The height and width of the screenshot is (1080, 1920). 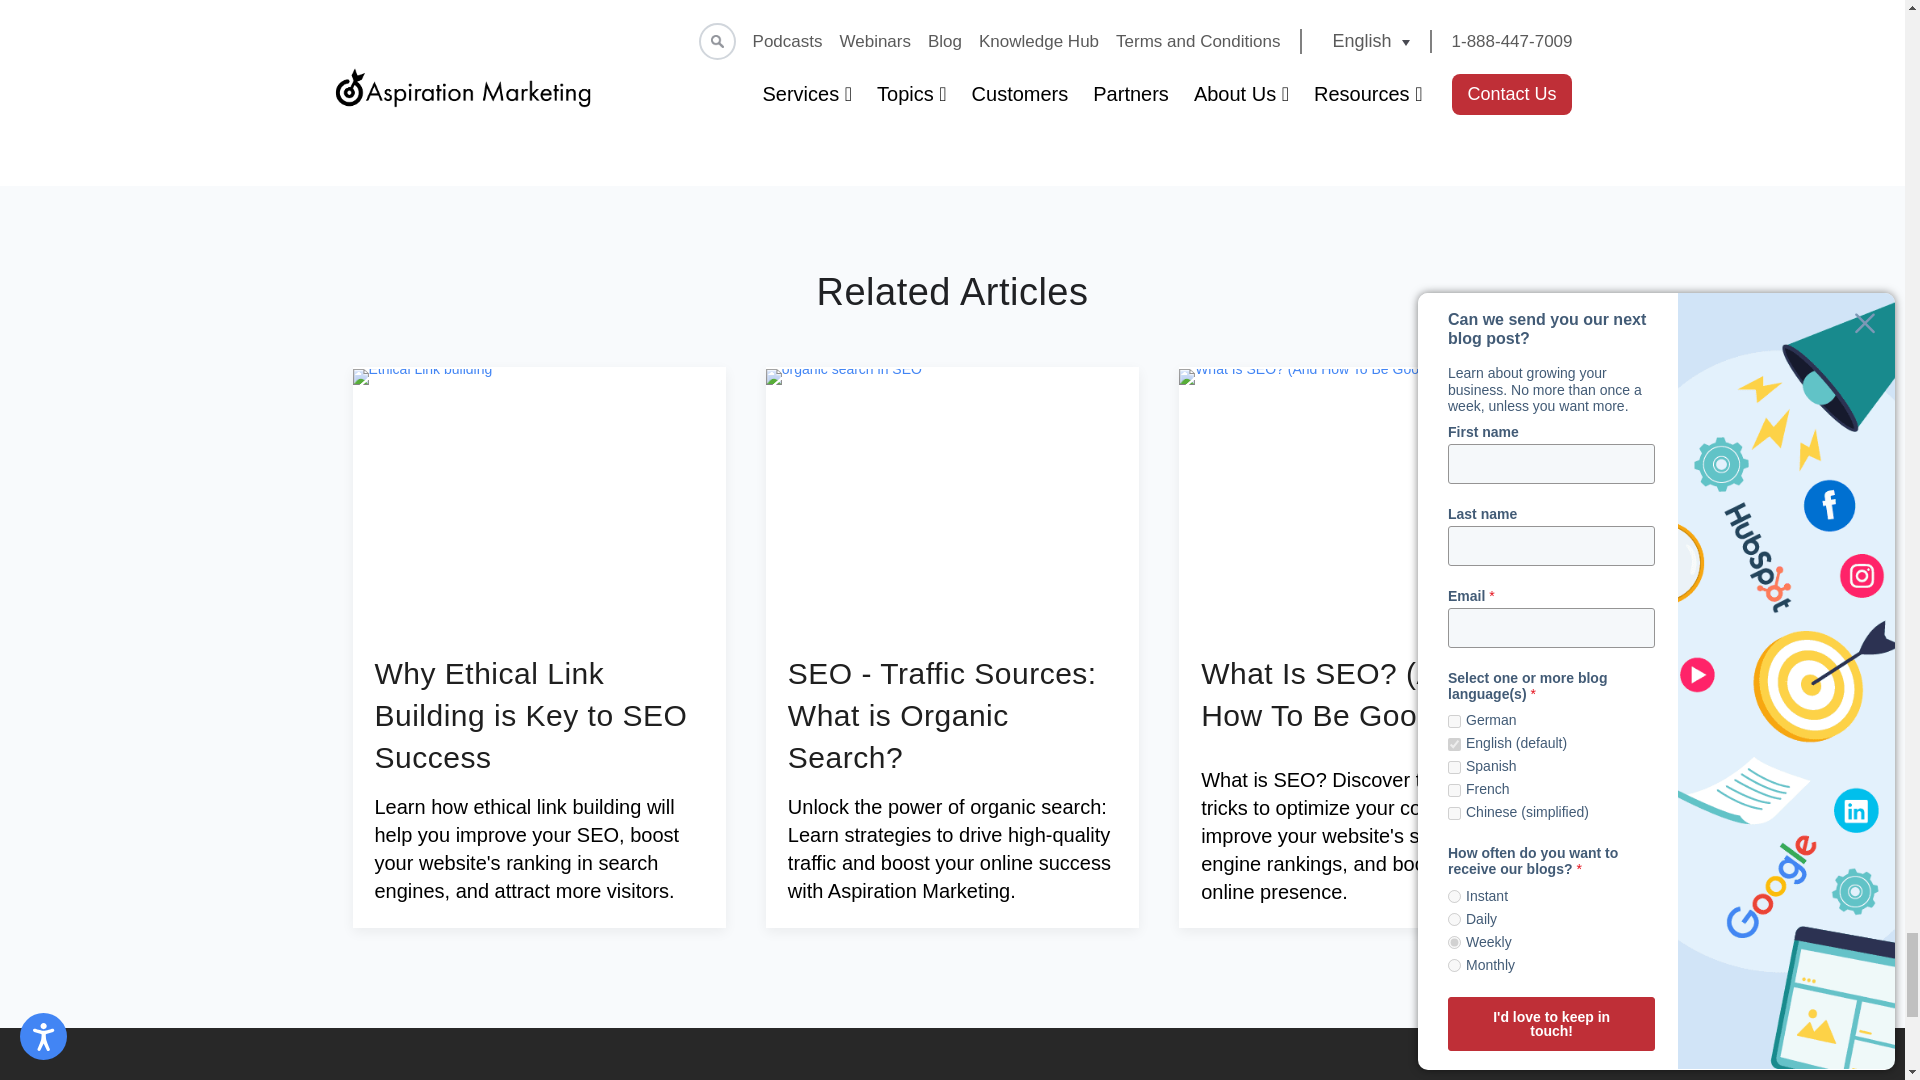 What do you see at coordinates (952, 4) in the screenshot?
I see `Submit Comment` at bounding box center [952, 4].